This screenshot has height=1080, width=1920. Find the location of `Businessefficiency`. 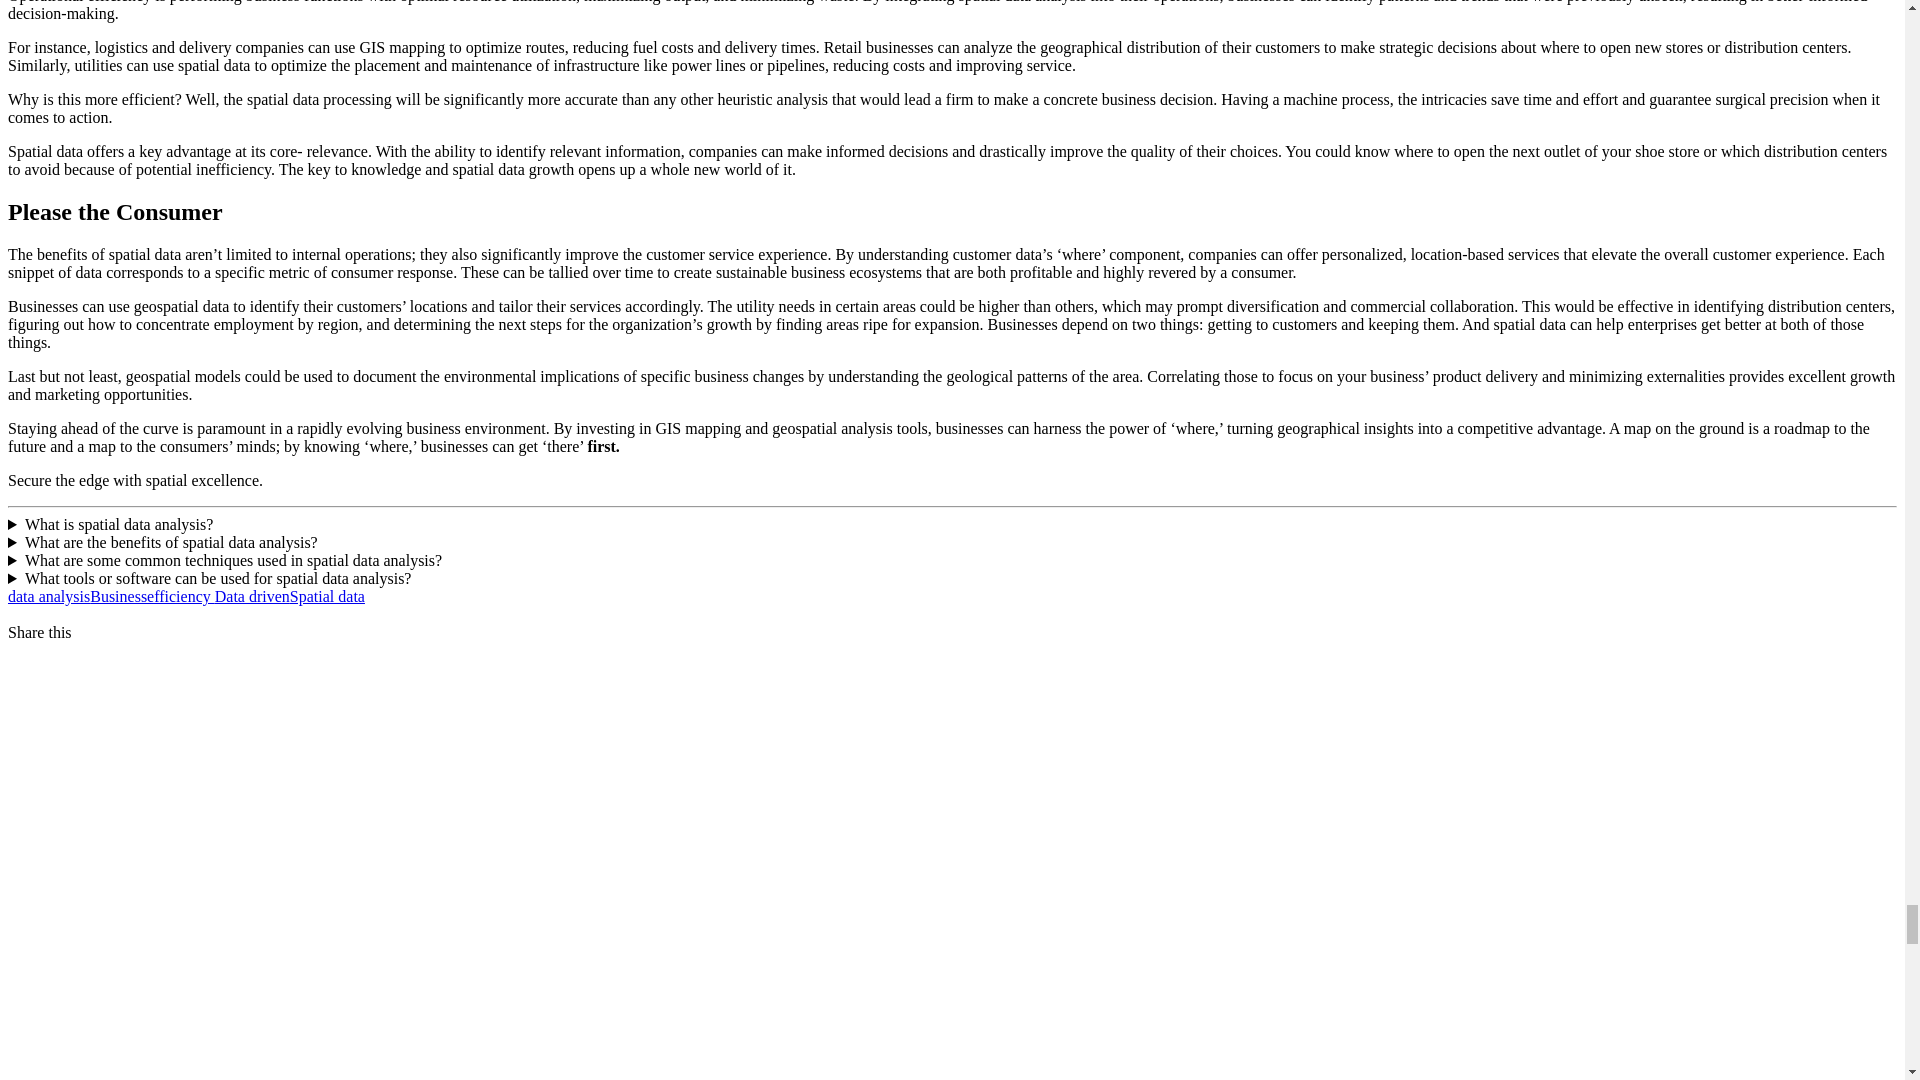

Businessefficiency is located at coordinates (152, 596).